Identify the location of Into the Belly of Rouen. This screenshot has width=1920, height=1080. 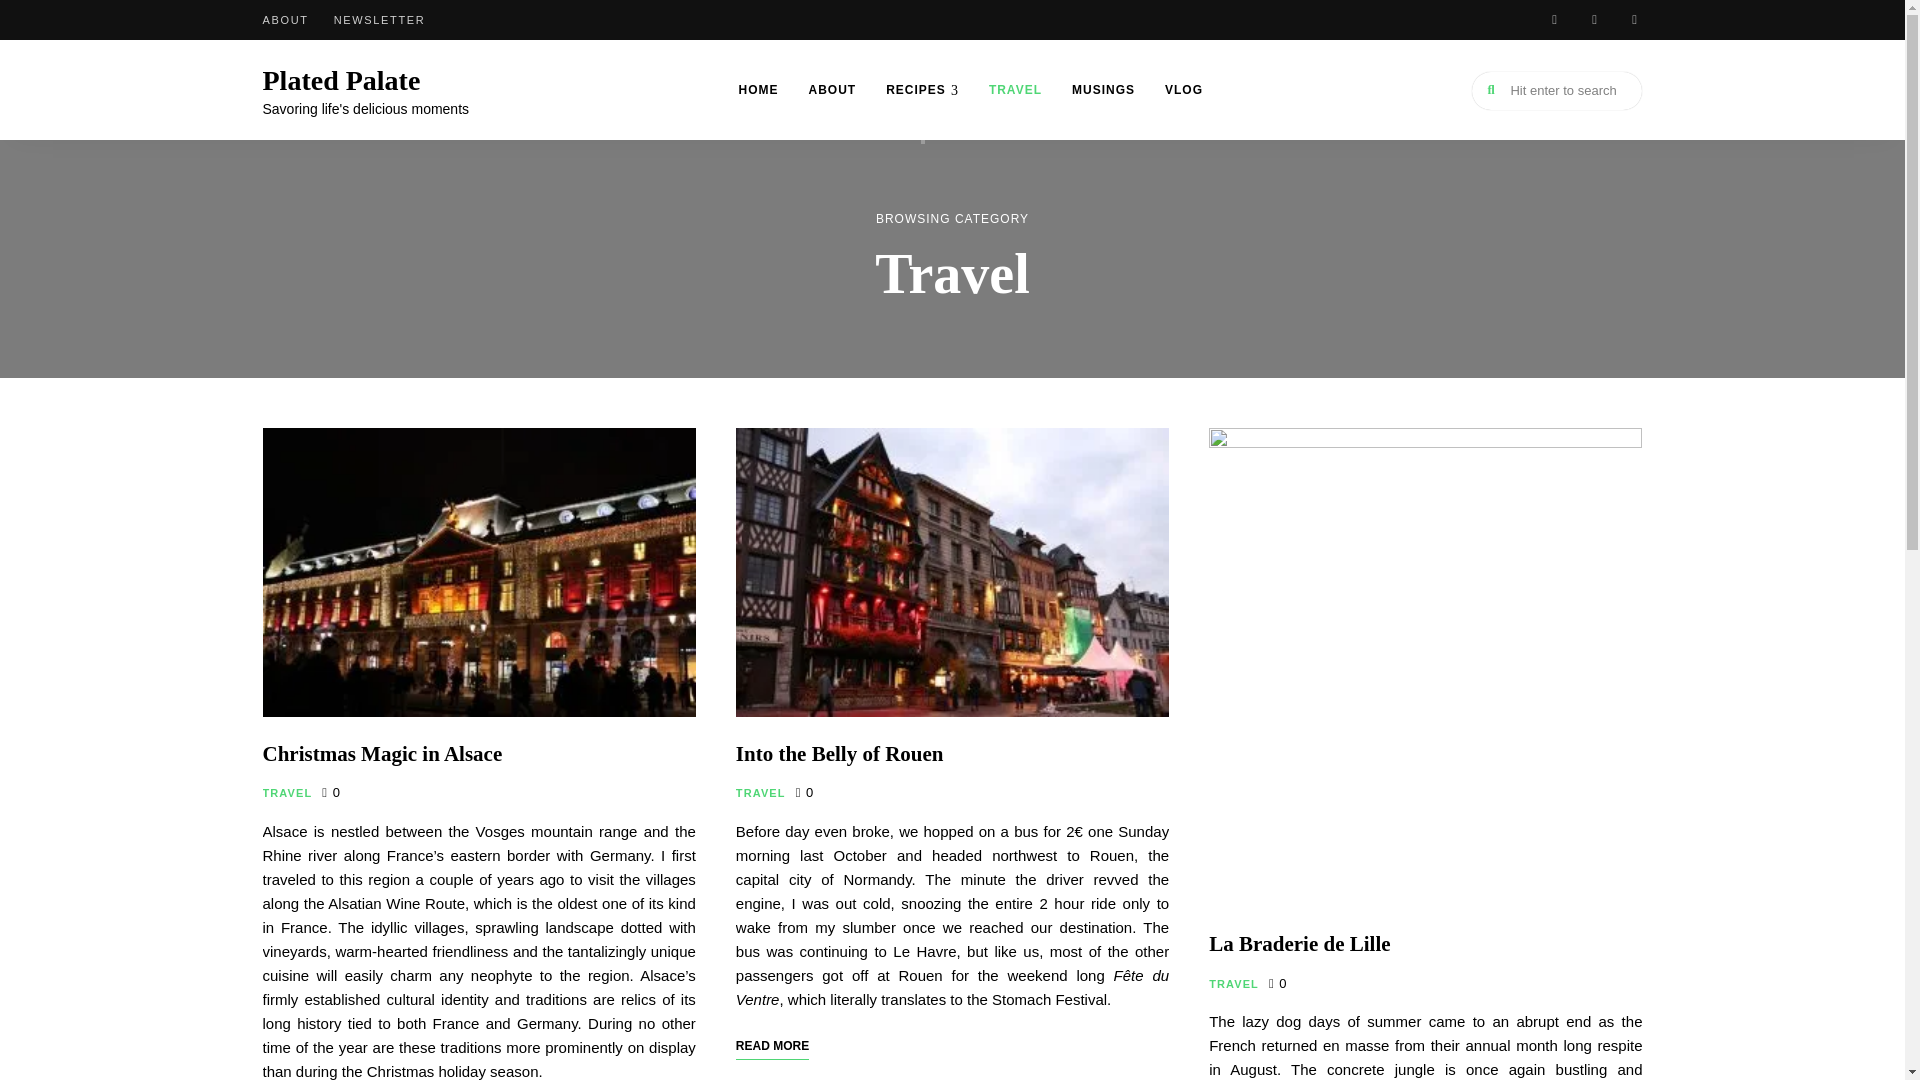
(840, 753).